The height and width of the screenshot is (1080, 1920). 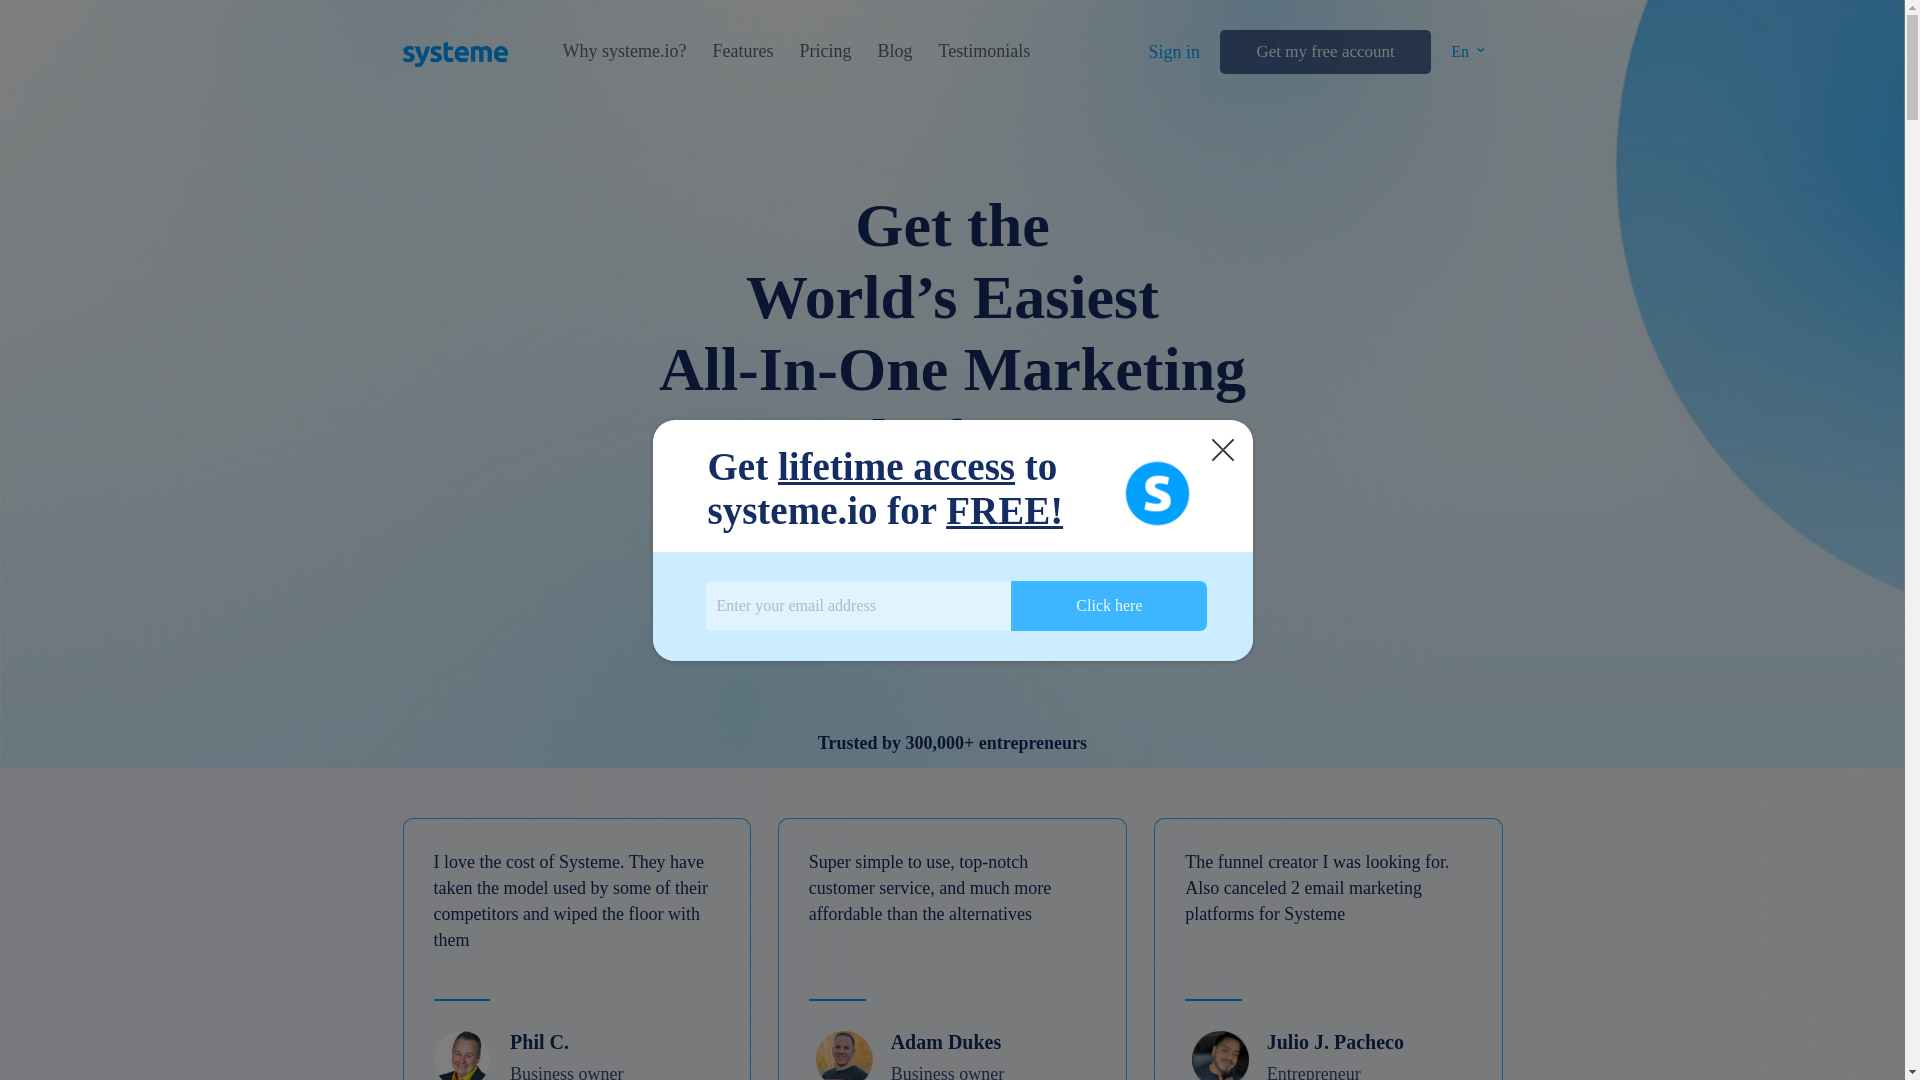 I want to click on Pricing, so click(x=824, y=51).